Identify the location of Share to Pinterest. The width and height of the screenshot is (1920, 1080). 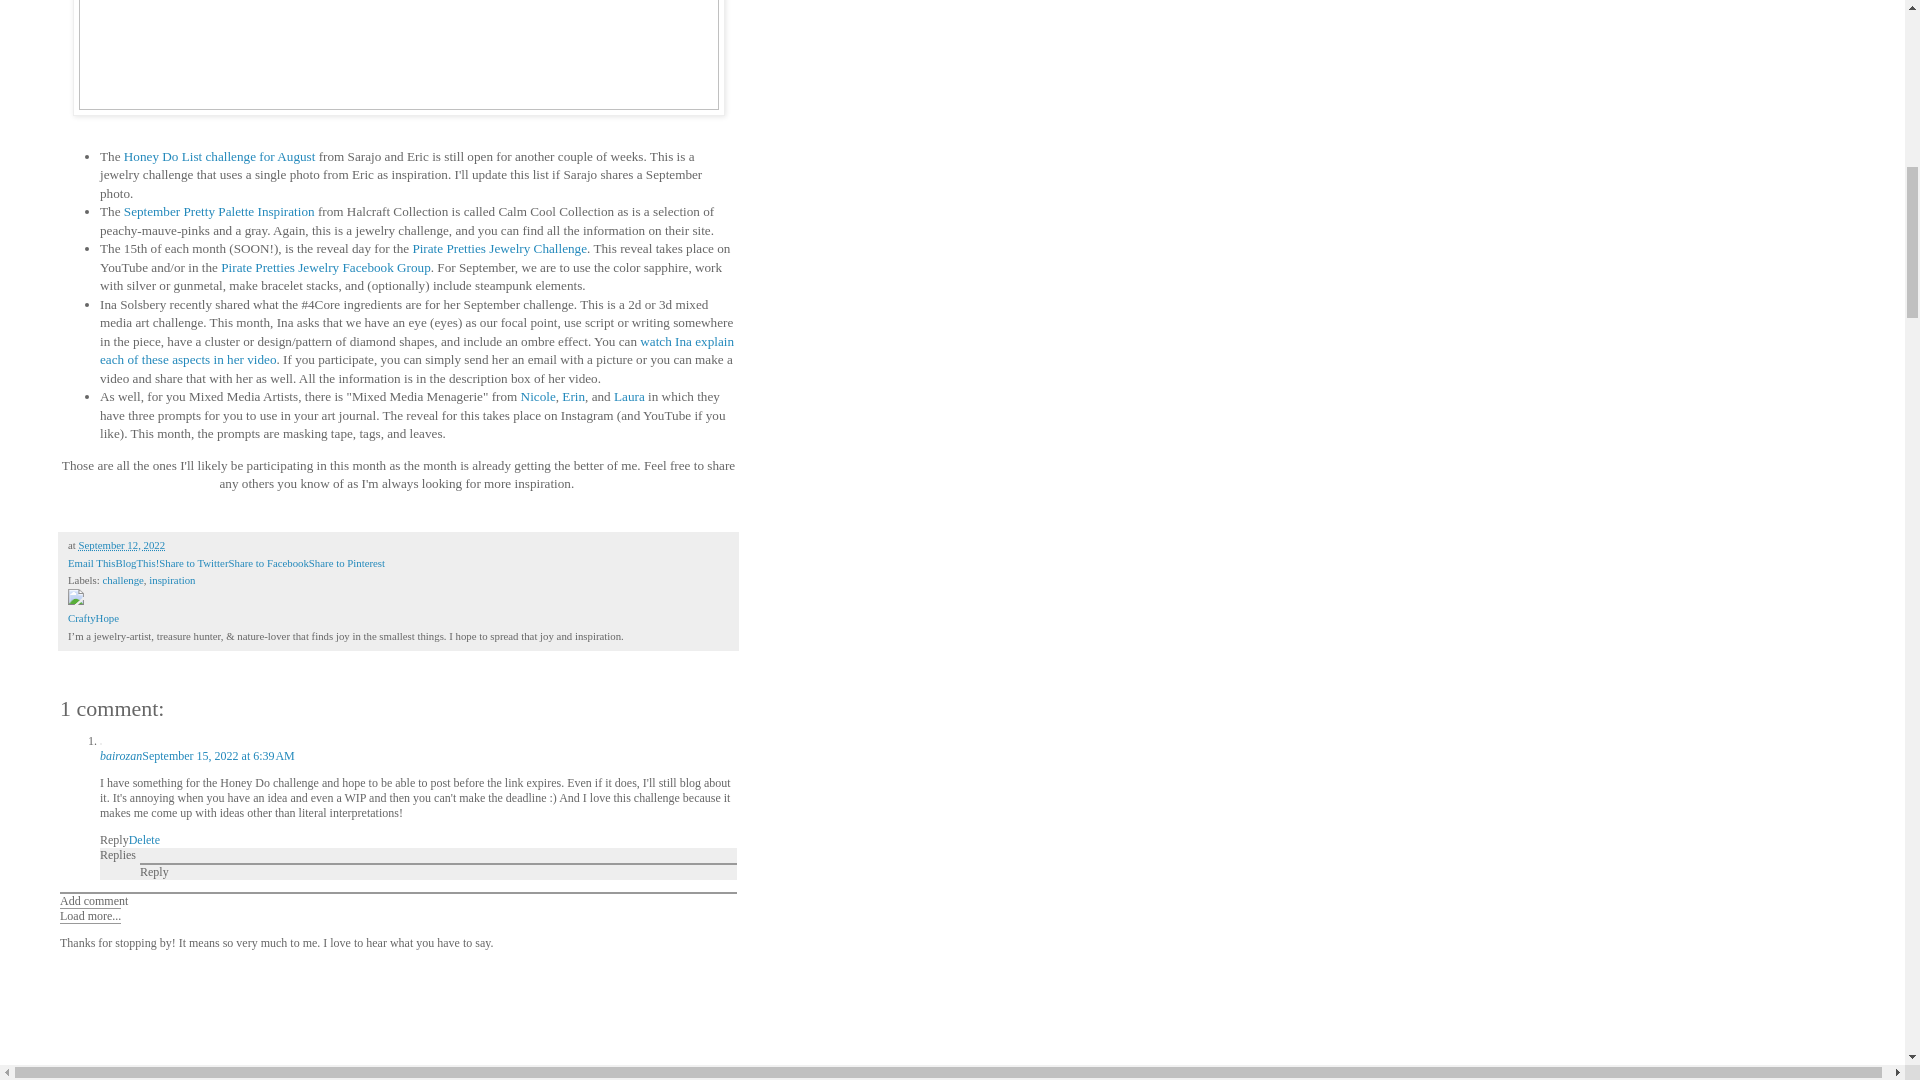
(347, 563).